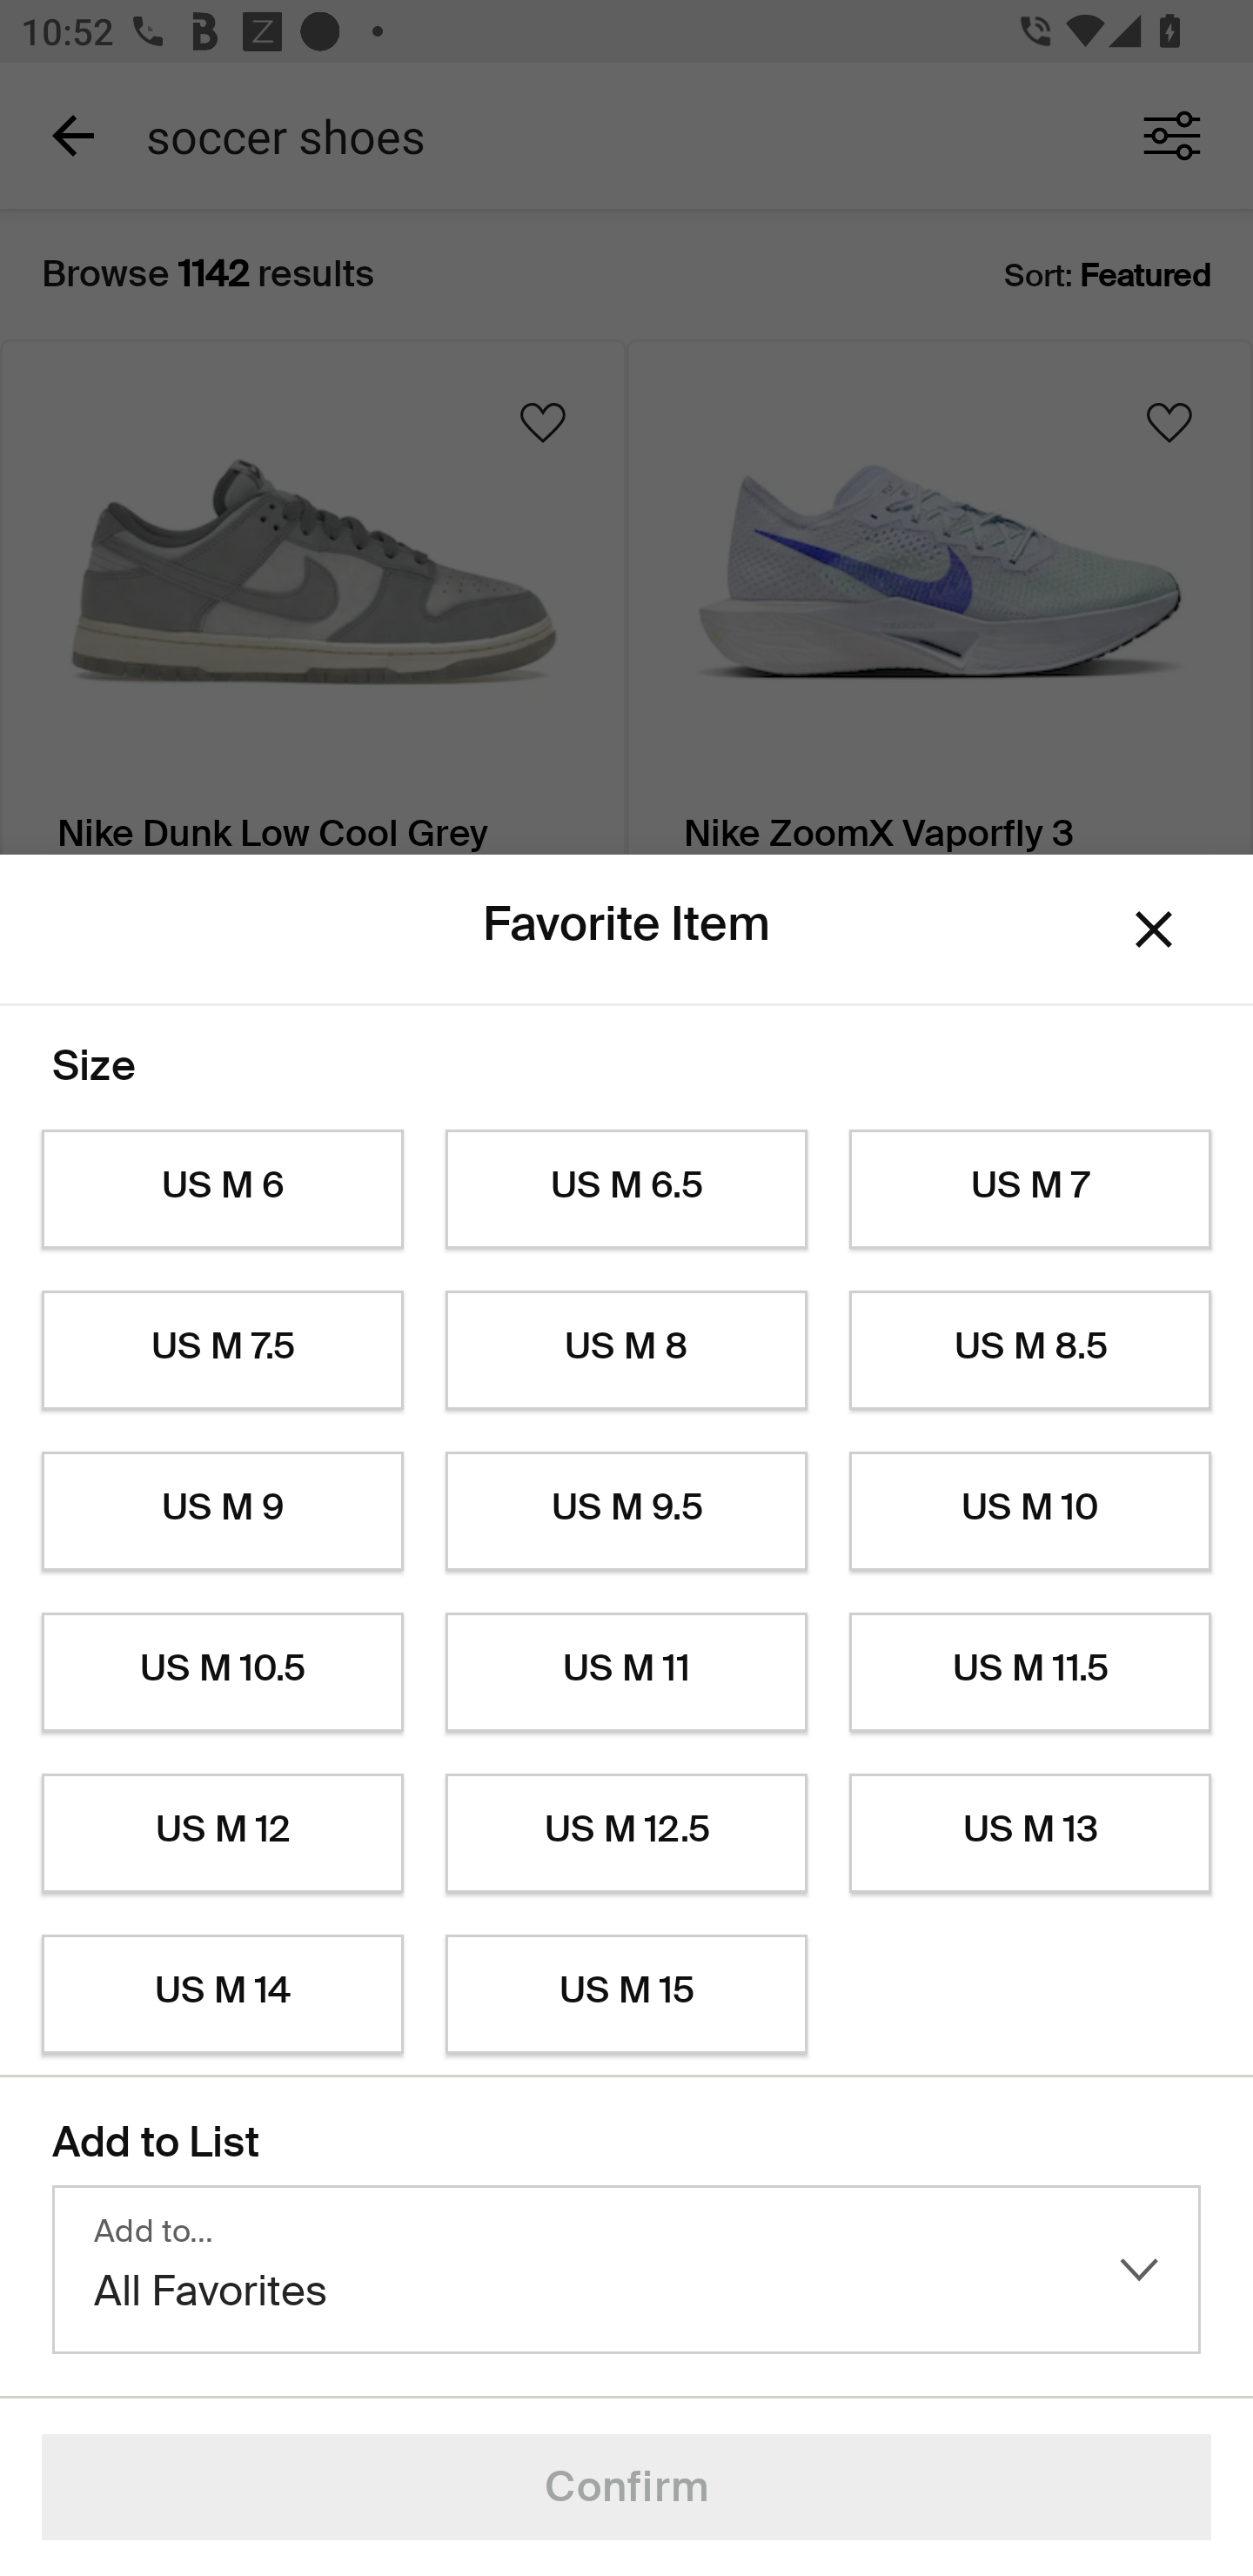 The image size is (1253, 2576). What do you see at coordinates (626, 1351) in the screenshot?
I see `US M 8` at bounding box center [626, 1351].